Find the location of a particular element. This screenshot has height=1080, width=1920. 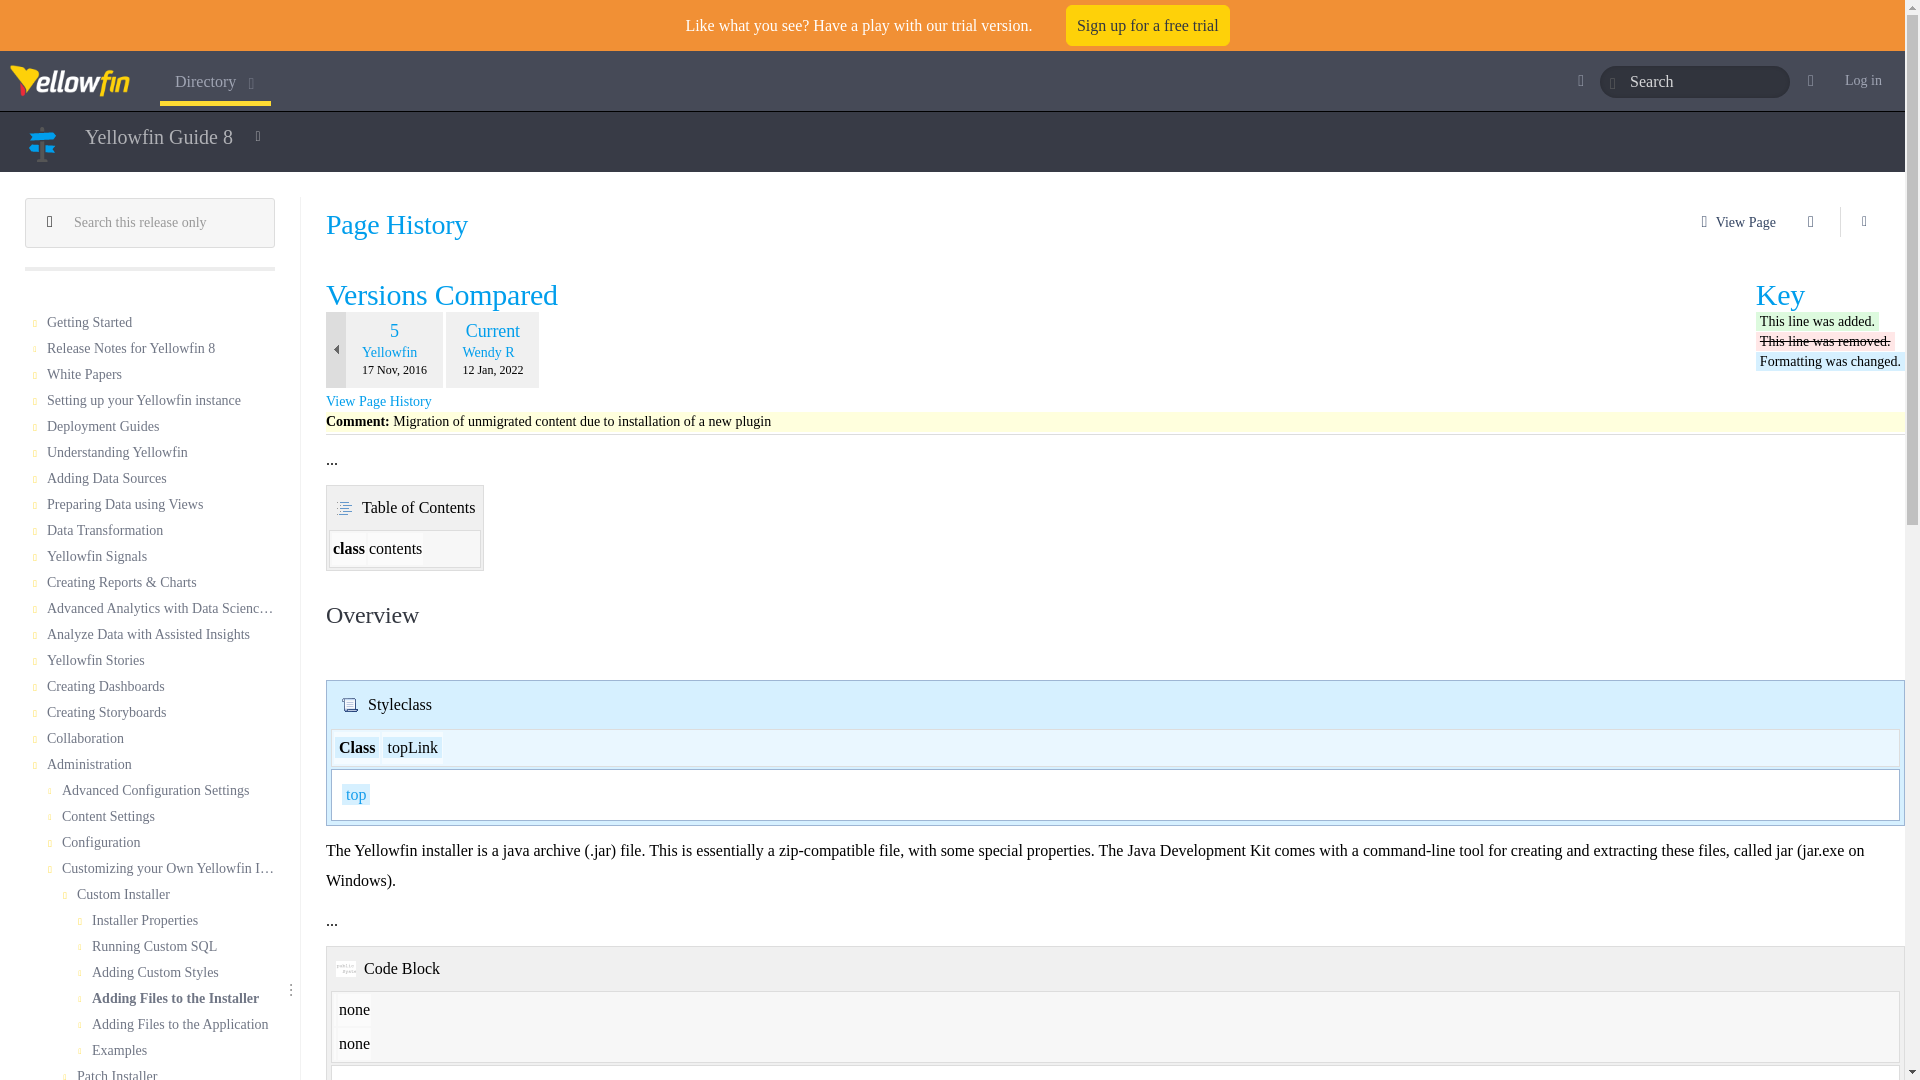

Preparing Data using Views is located at coordinates (160, 506).